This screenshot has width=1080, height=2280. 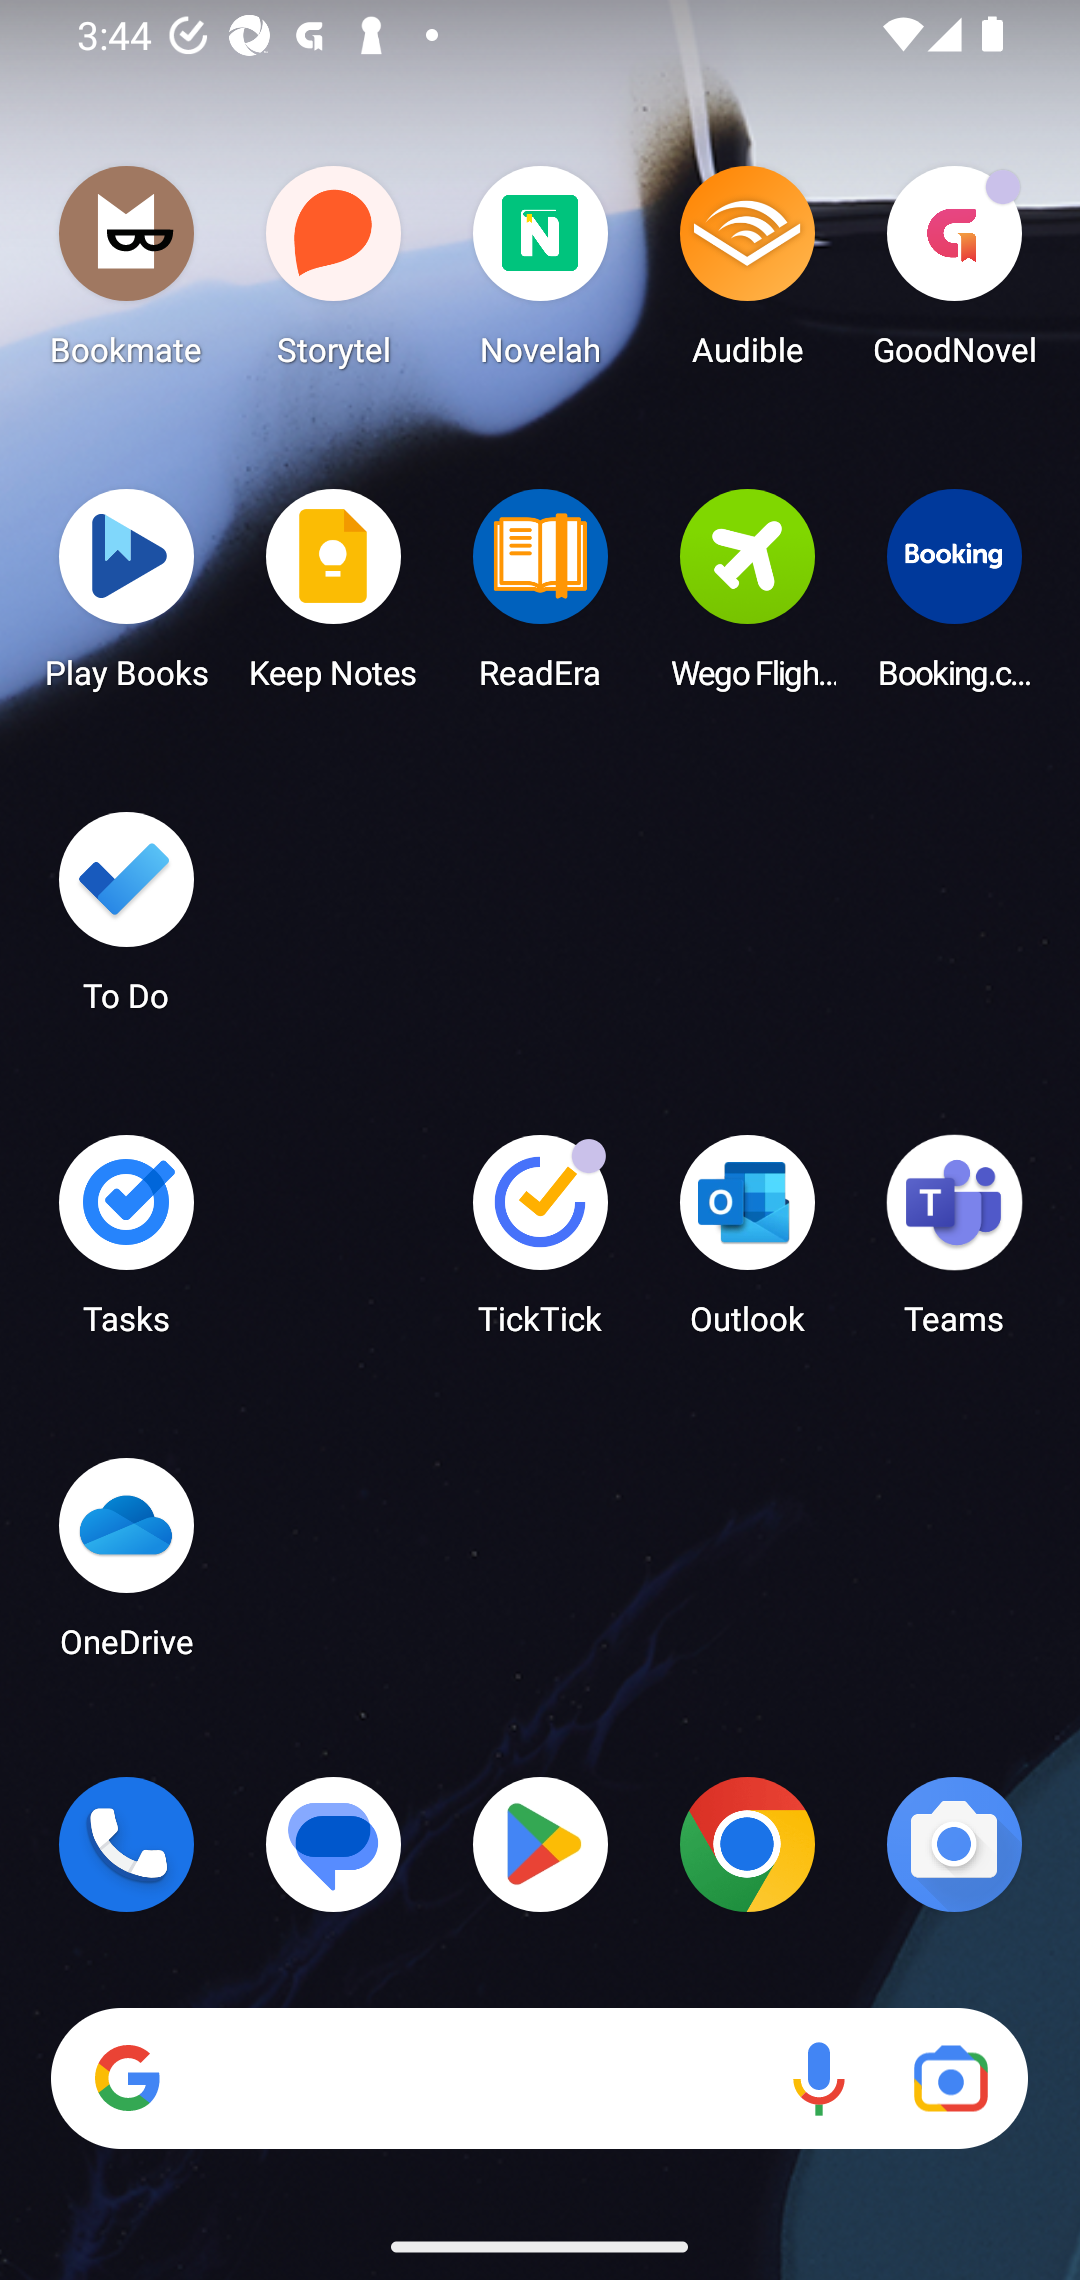 What do you see at coordinates (126, 1566) in the screenshot?
I see `OneDrive` at bounding box center [126, 1566].